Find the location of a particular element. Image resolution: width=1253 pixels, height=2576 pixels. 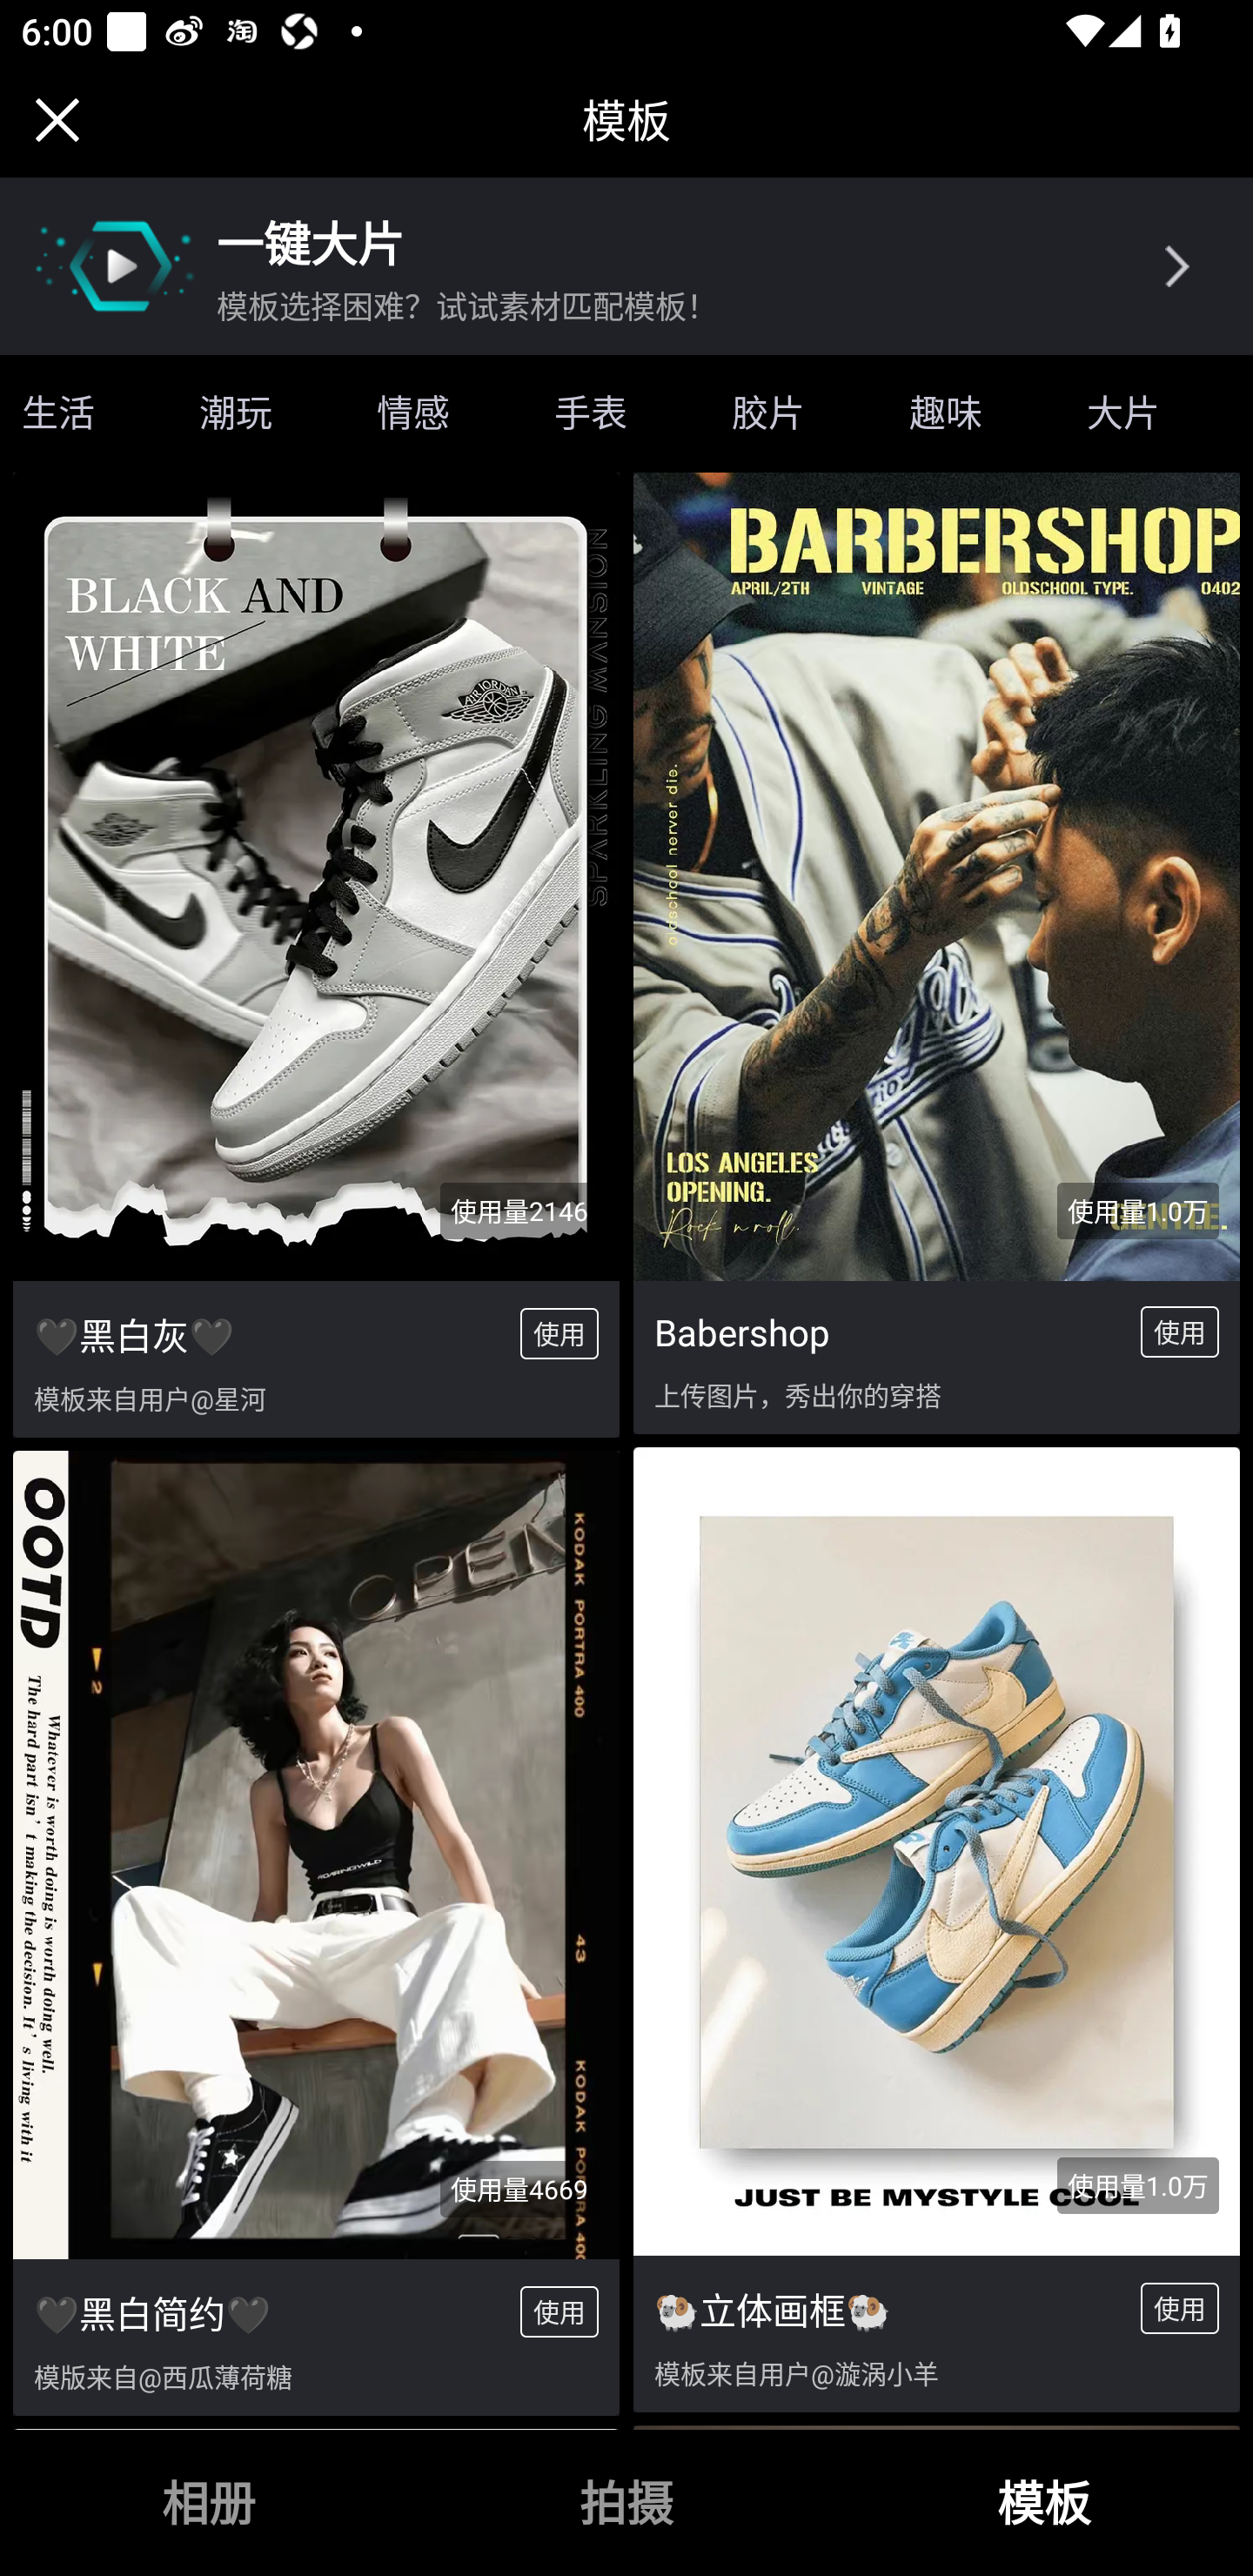

一键大片 模板选择困难？试试素材匹配模板！ is located at coordinates (626, 266).